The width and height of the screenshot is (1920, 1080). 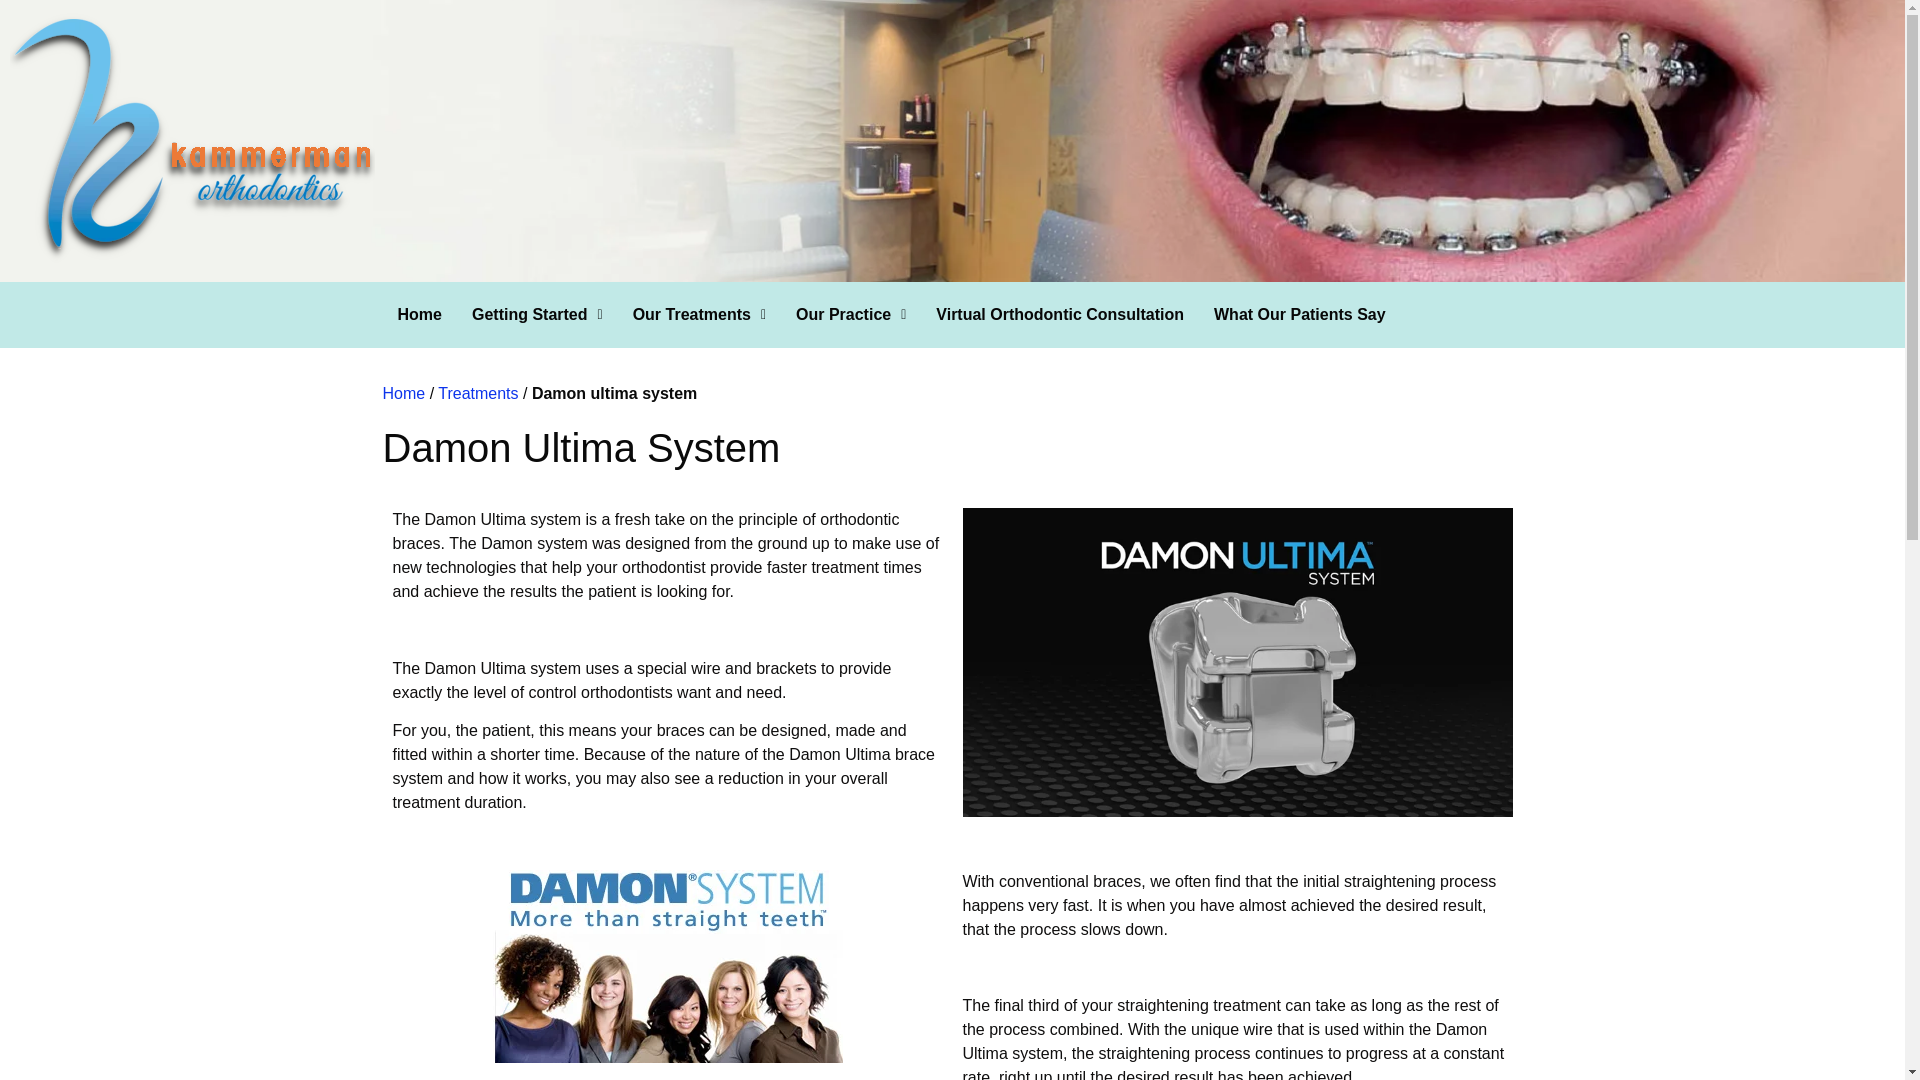 I want to click on Our Practice, so click(x=851, y=314).